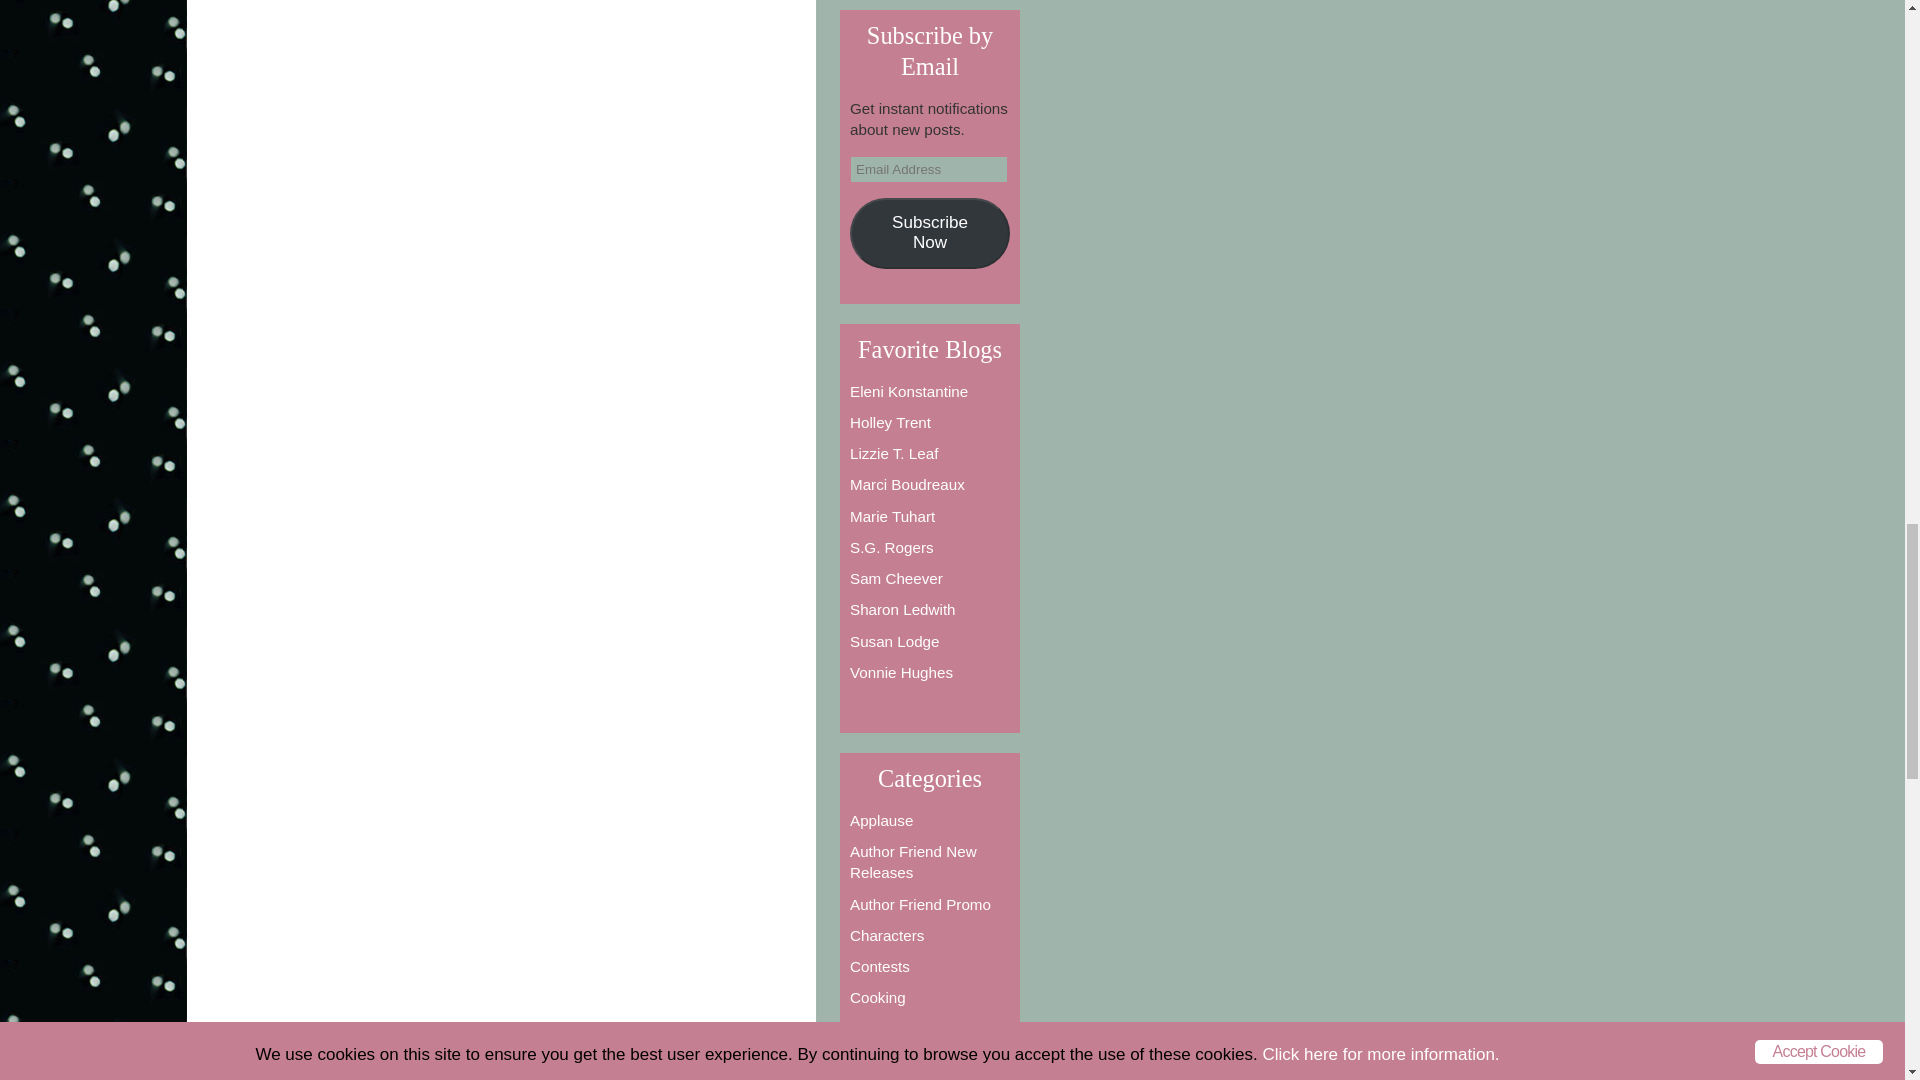 This screenshot has height=1080, width=1920. I want to click on Marie Tuhart, so click(892, 516).